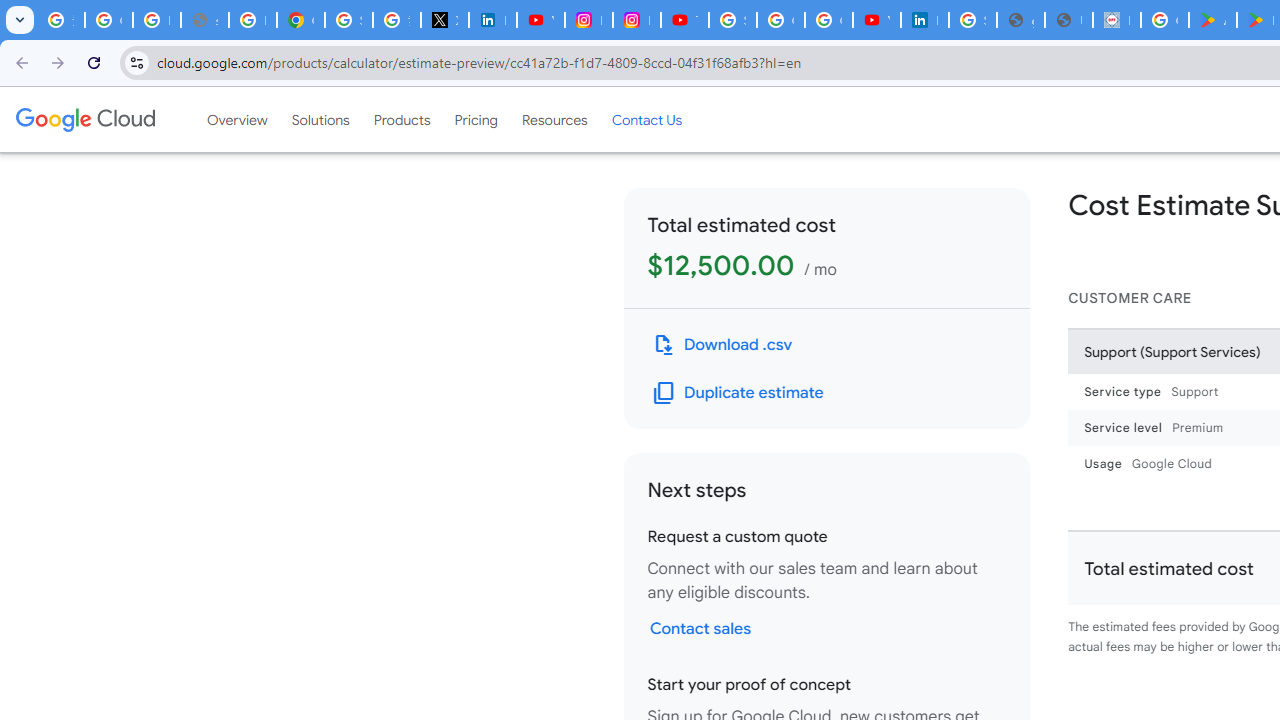 Image resolution: width=1280 pixels, height=720 pixels. What do you see at coordinates (320, 119) in the screenshot?
I see `Solutions` at bounding box center [320, 119].